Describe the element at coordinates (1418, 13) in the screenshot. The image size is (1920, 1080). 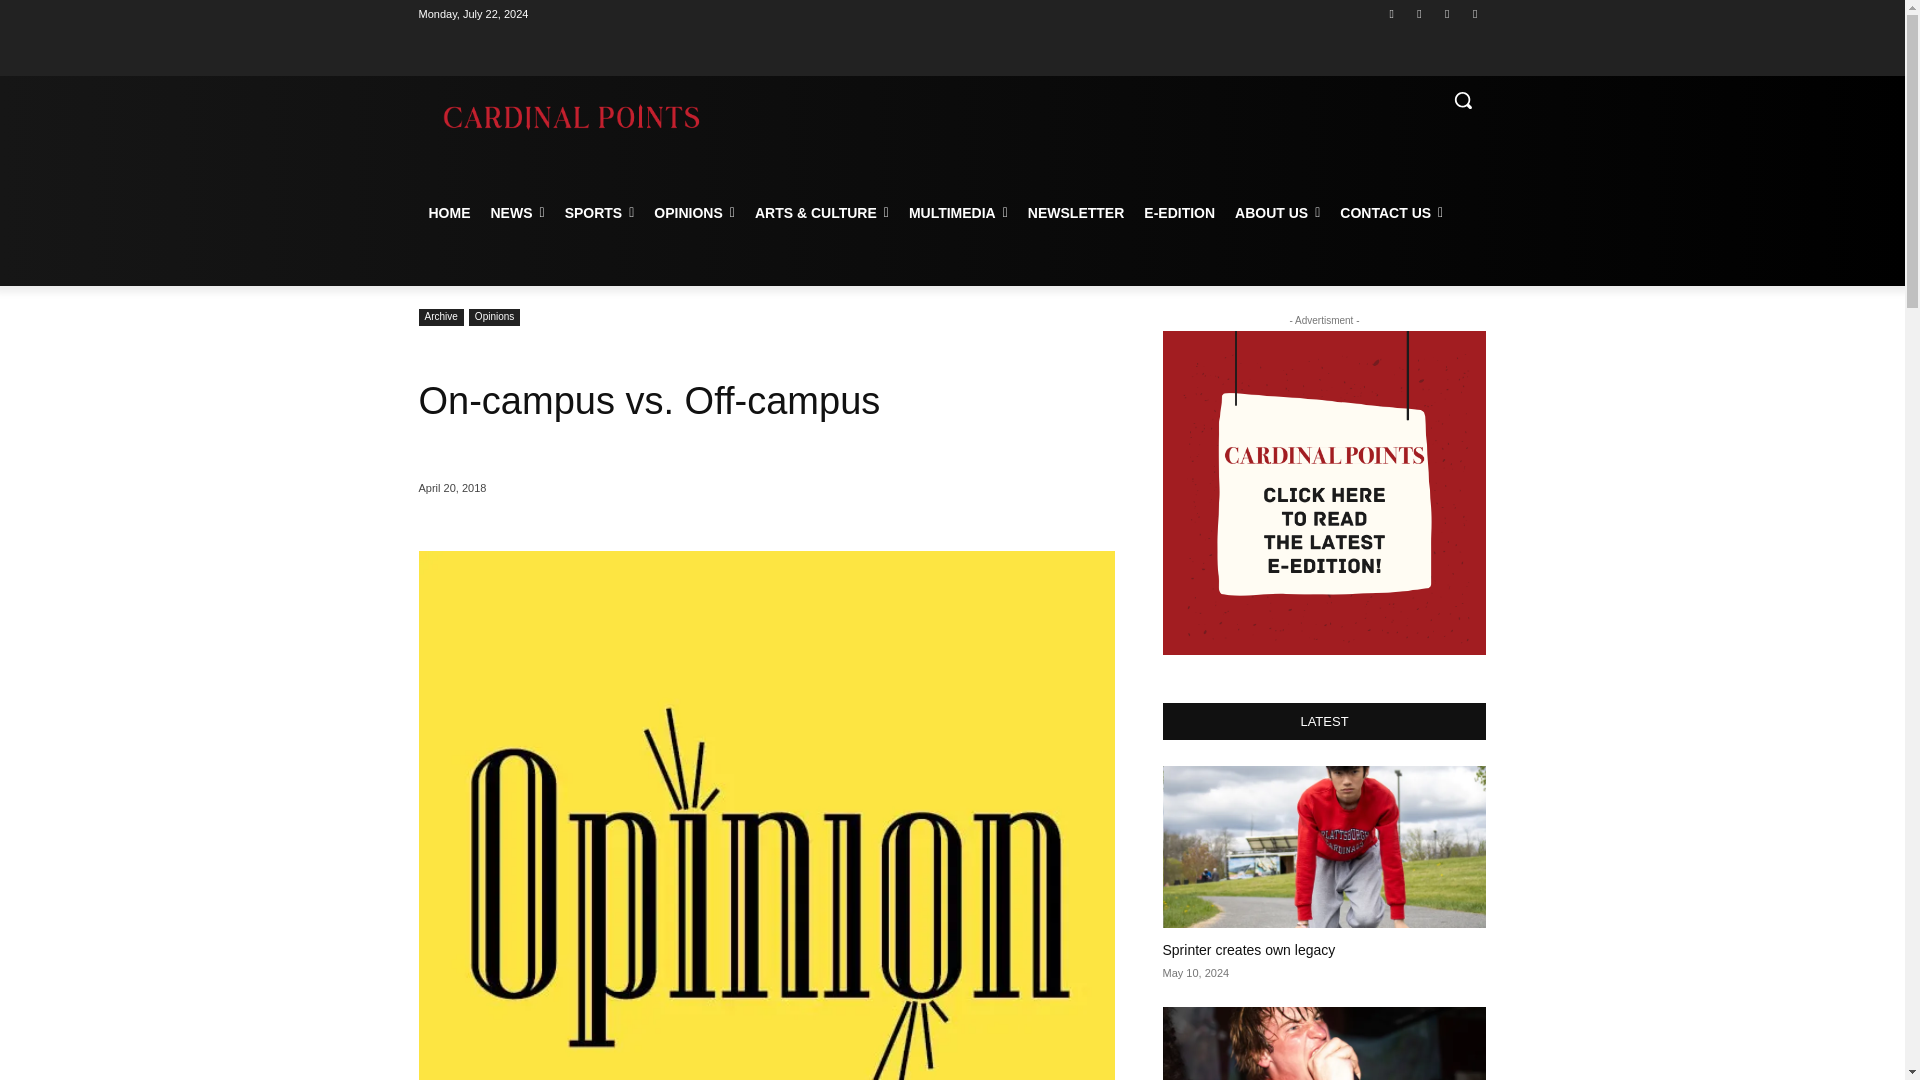
I see `Instagram` at that location.